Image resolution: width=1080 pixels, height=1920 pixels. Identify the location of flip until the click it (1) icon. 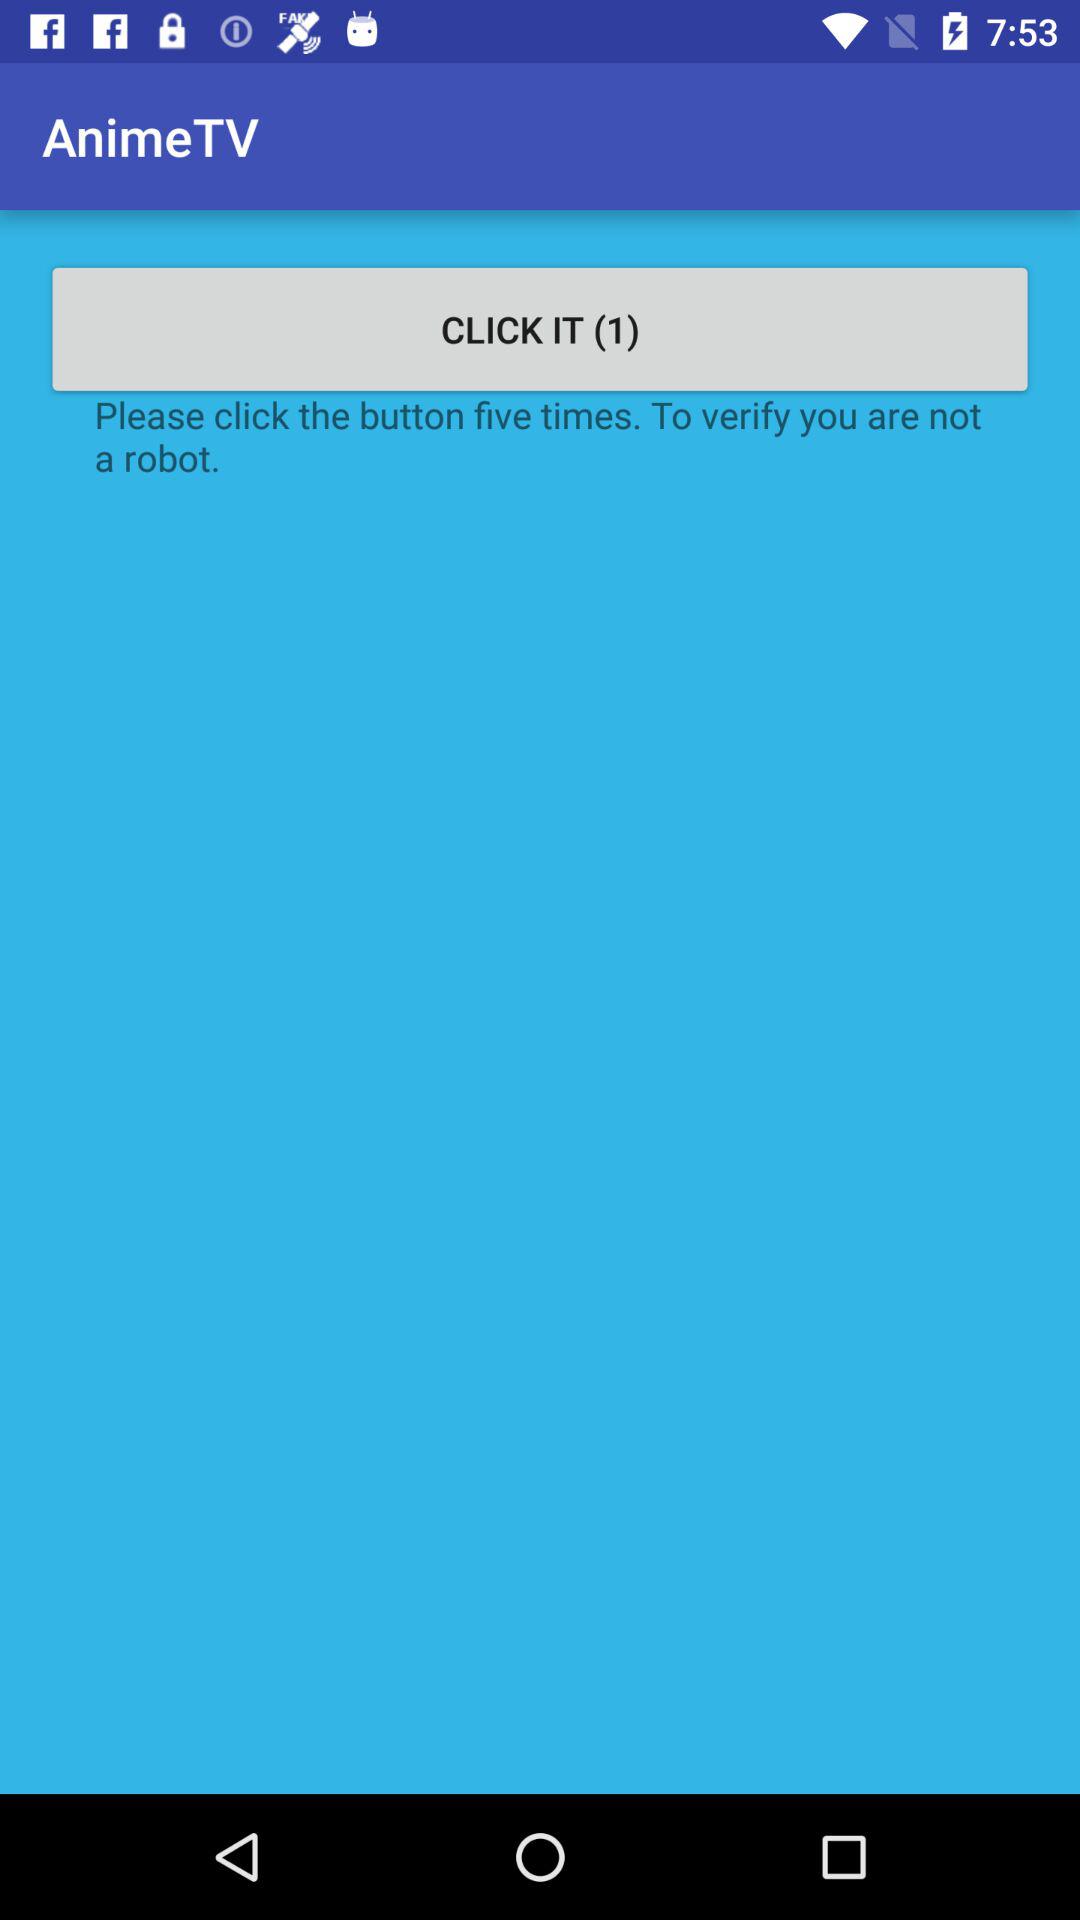
(540, 328).